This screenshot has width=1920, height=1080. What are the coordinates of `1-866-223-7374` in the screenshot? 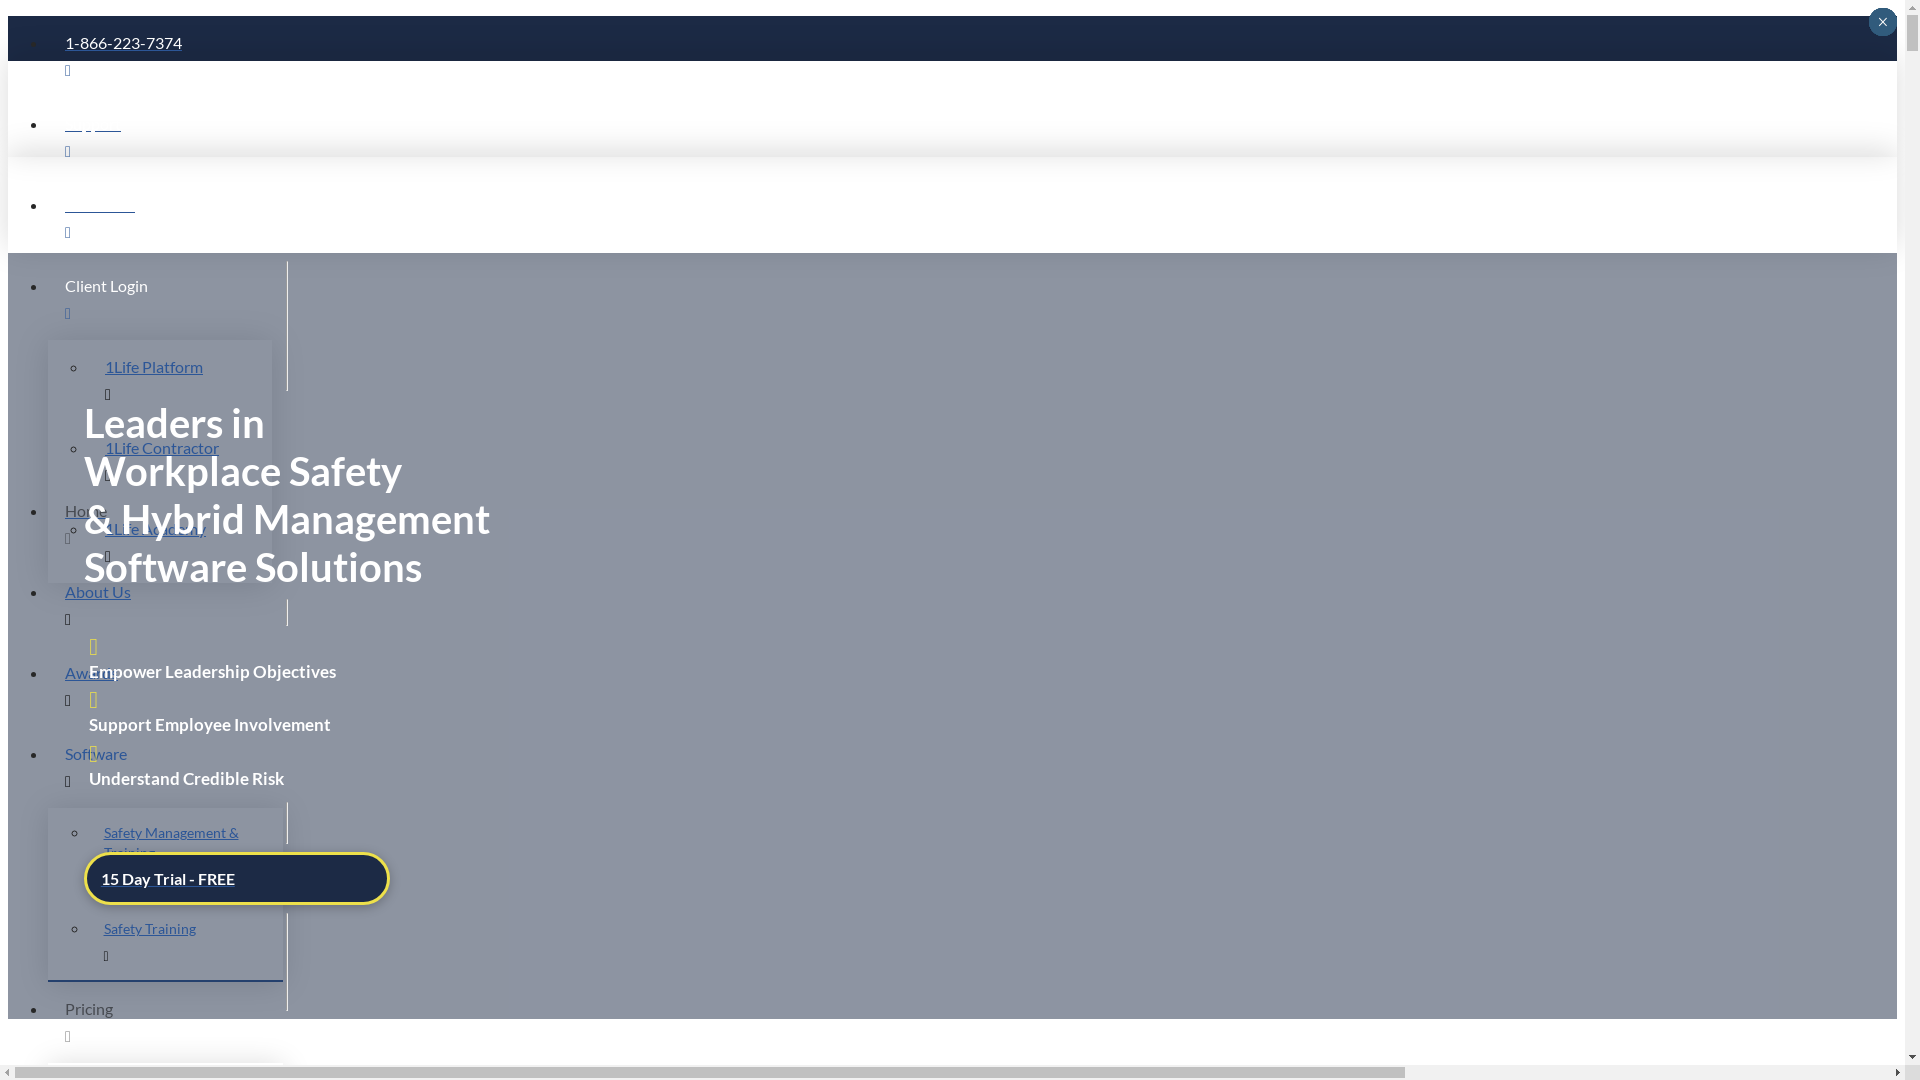 It's located at (972, 56).